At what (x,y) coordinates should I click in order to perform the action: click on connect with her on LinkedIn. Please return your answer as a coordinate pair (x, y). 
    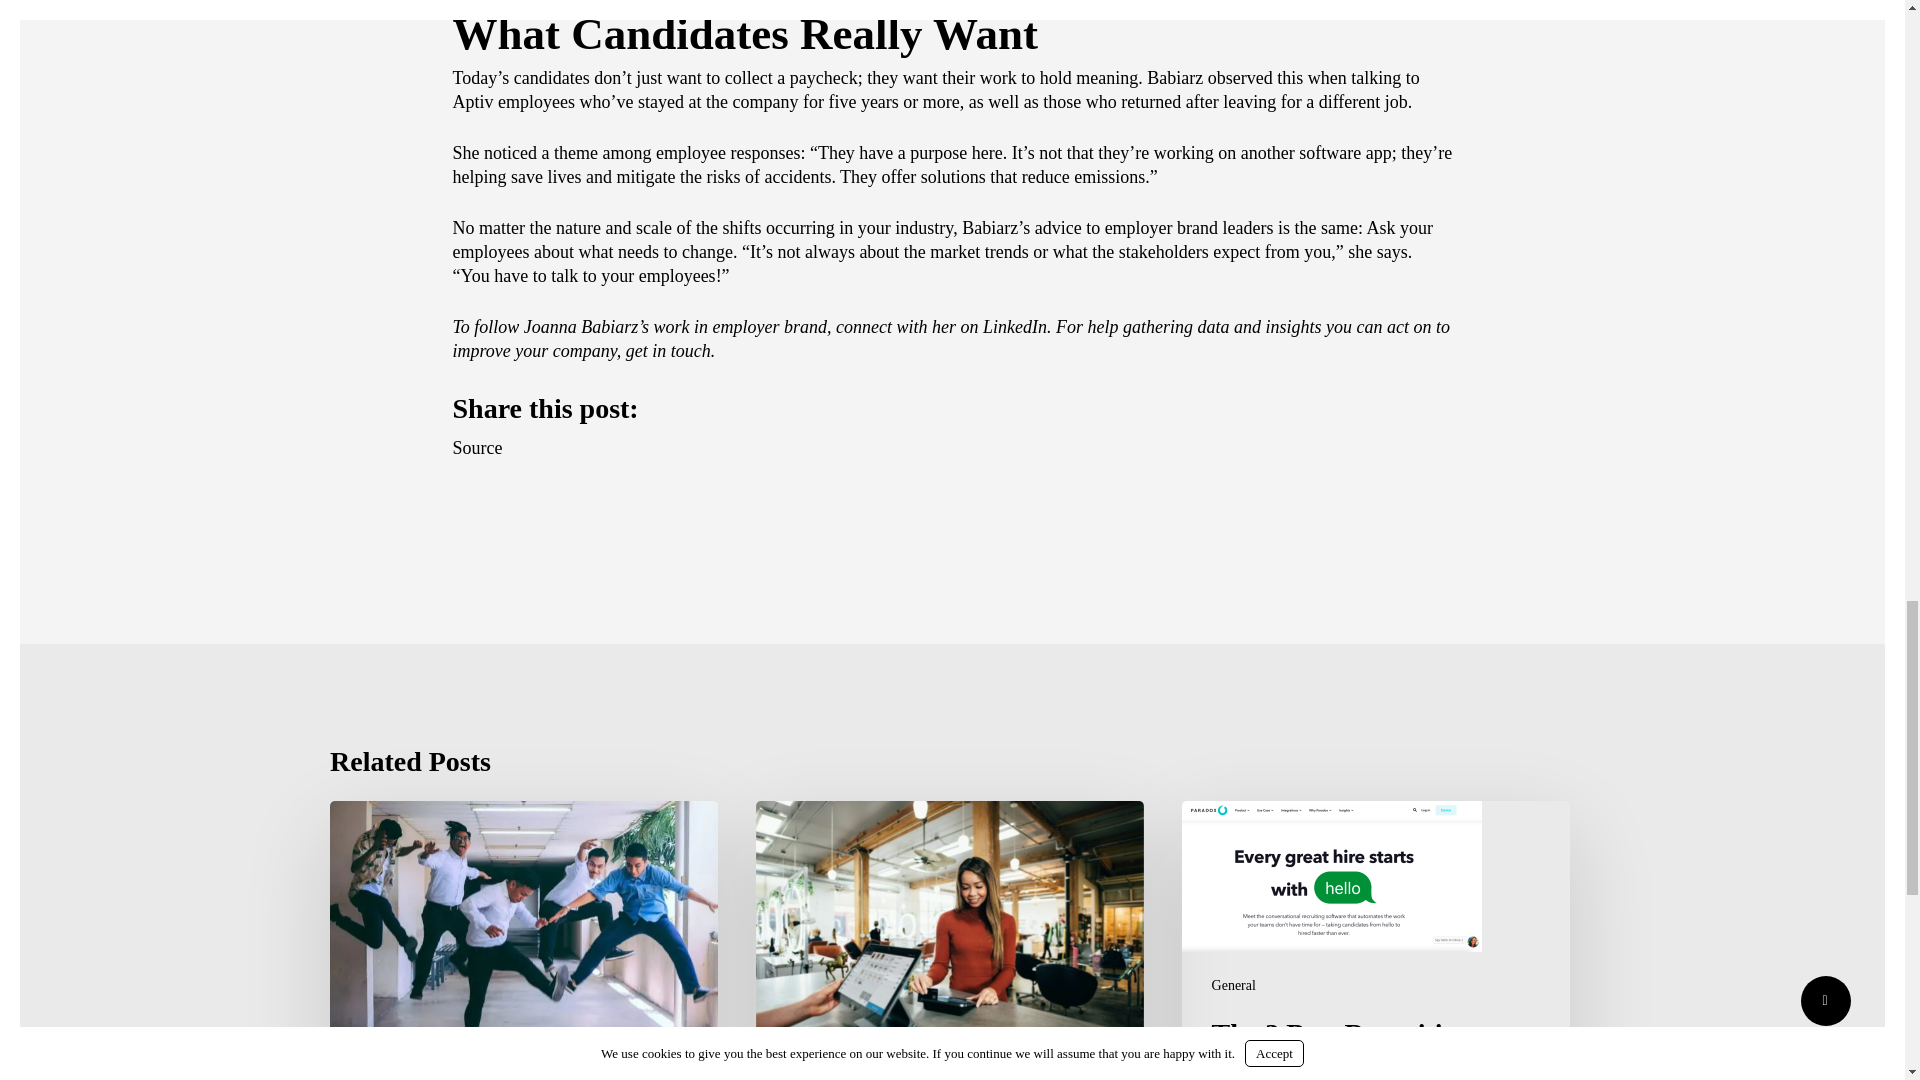
    Looking at the image, I should click on (940, 326).